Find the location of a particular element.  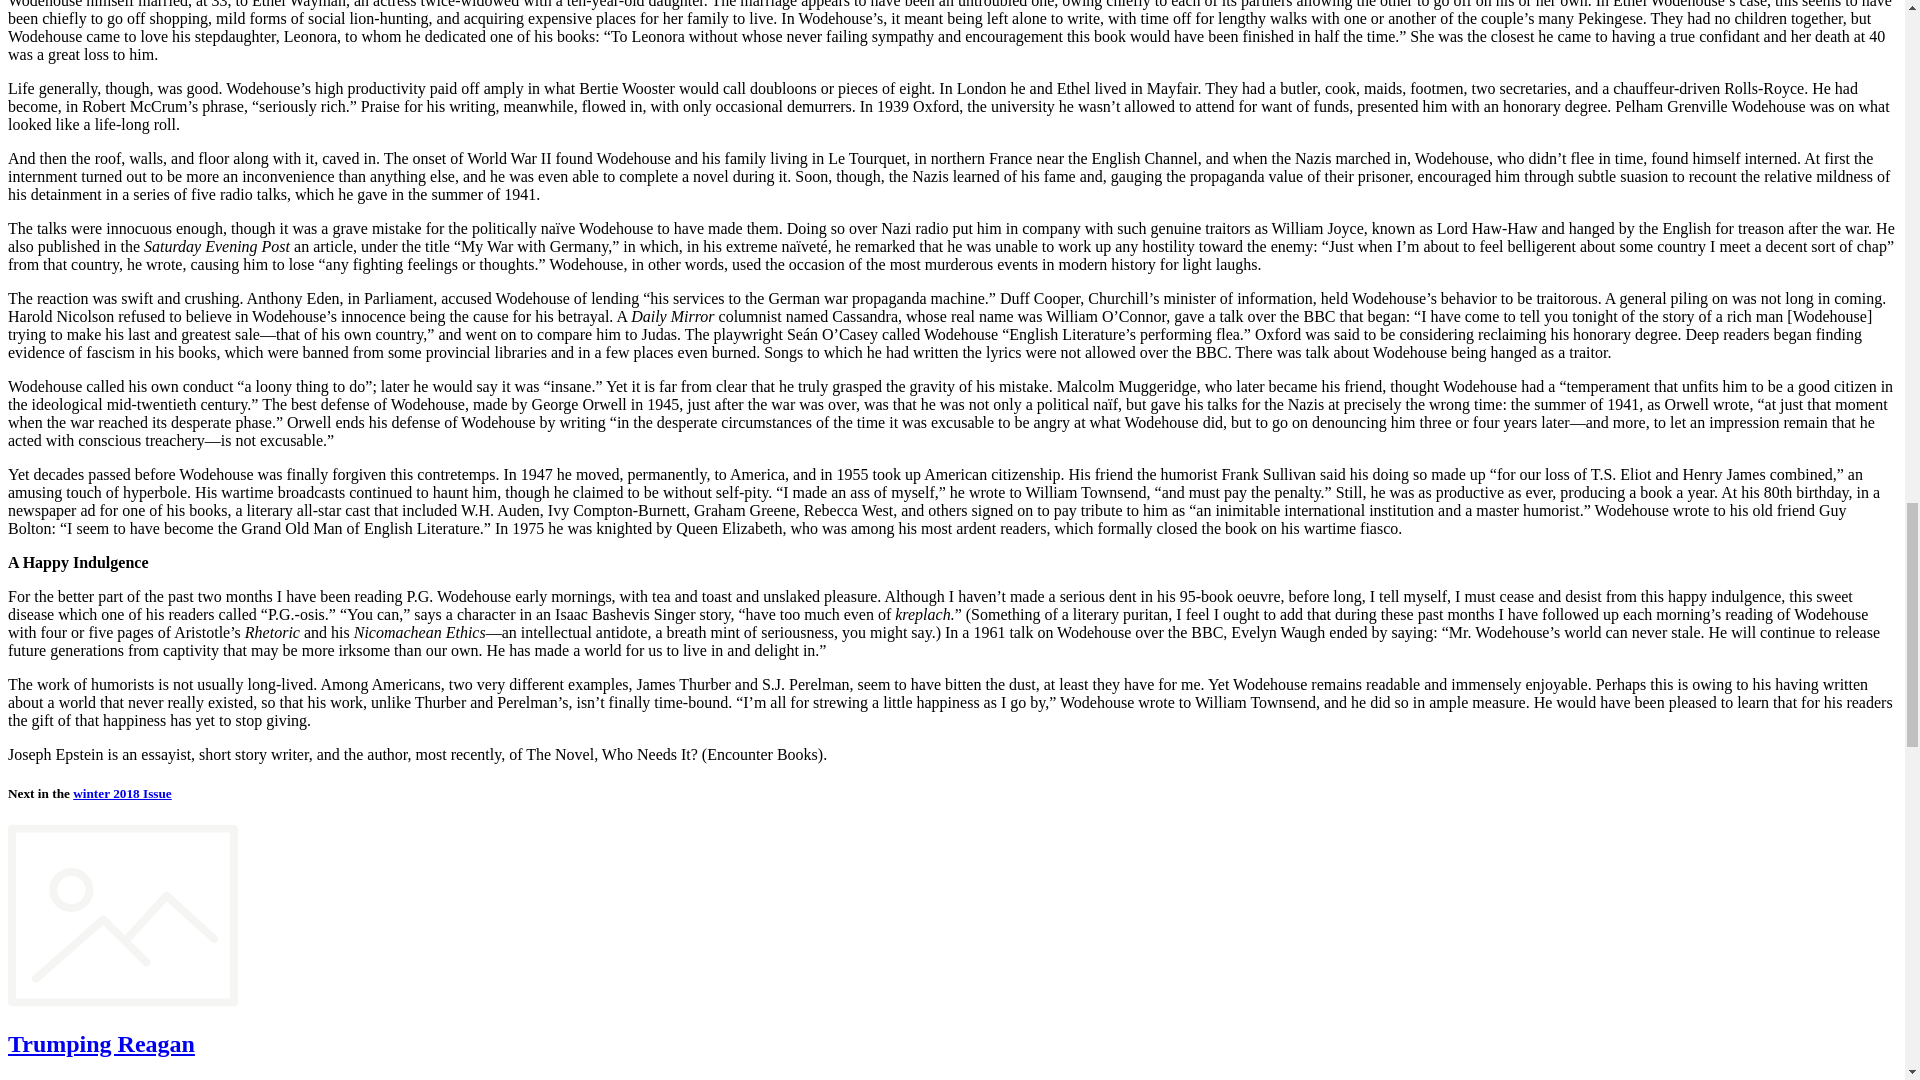

Trumping Reagan is located at coordinates (101, 1044).